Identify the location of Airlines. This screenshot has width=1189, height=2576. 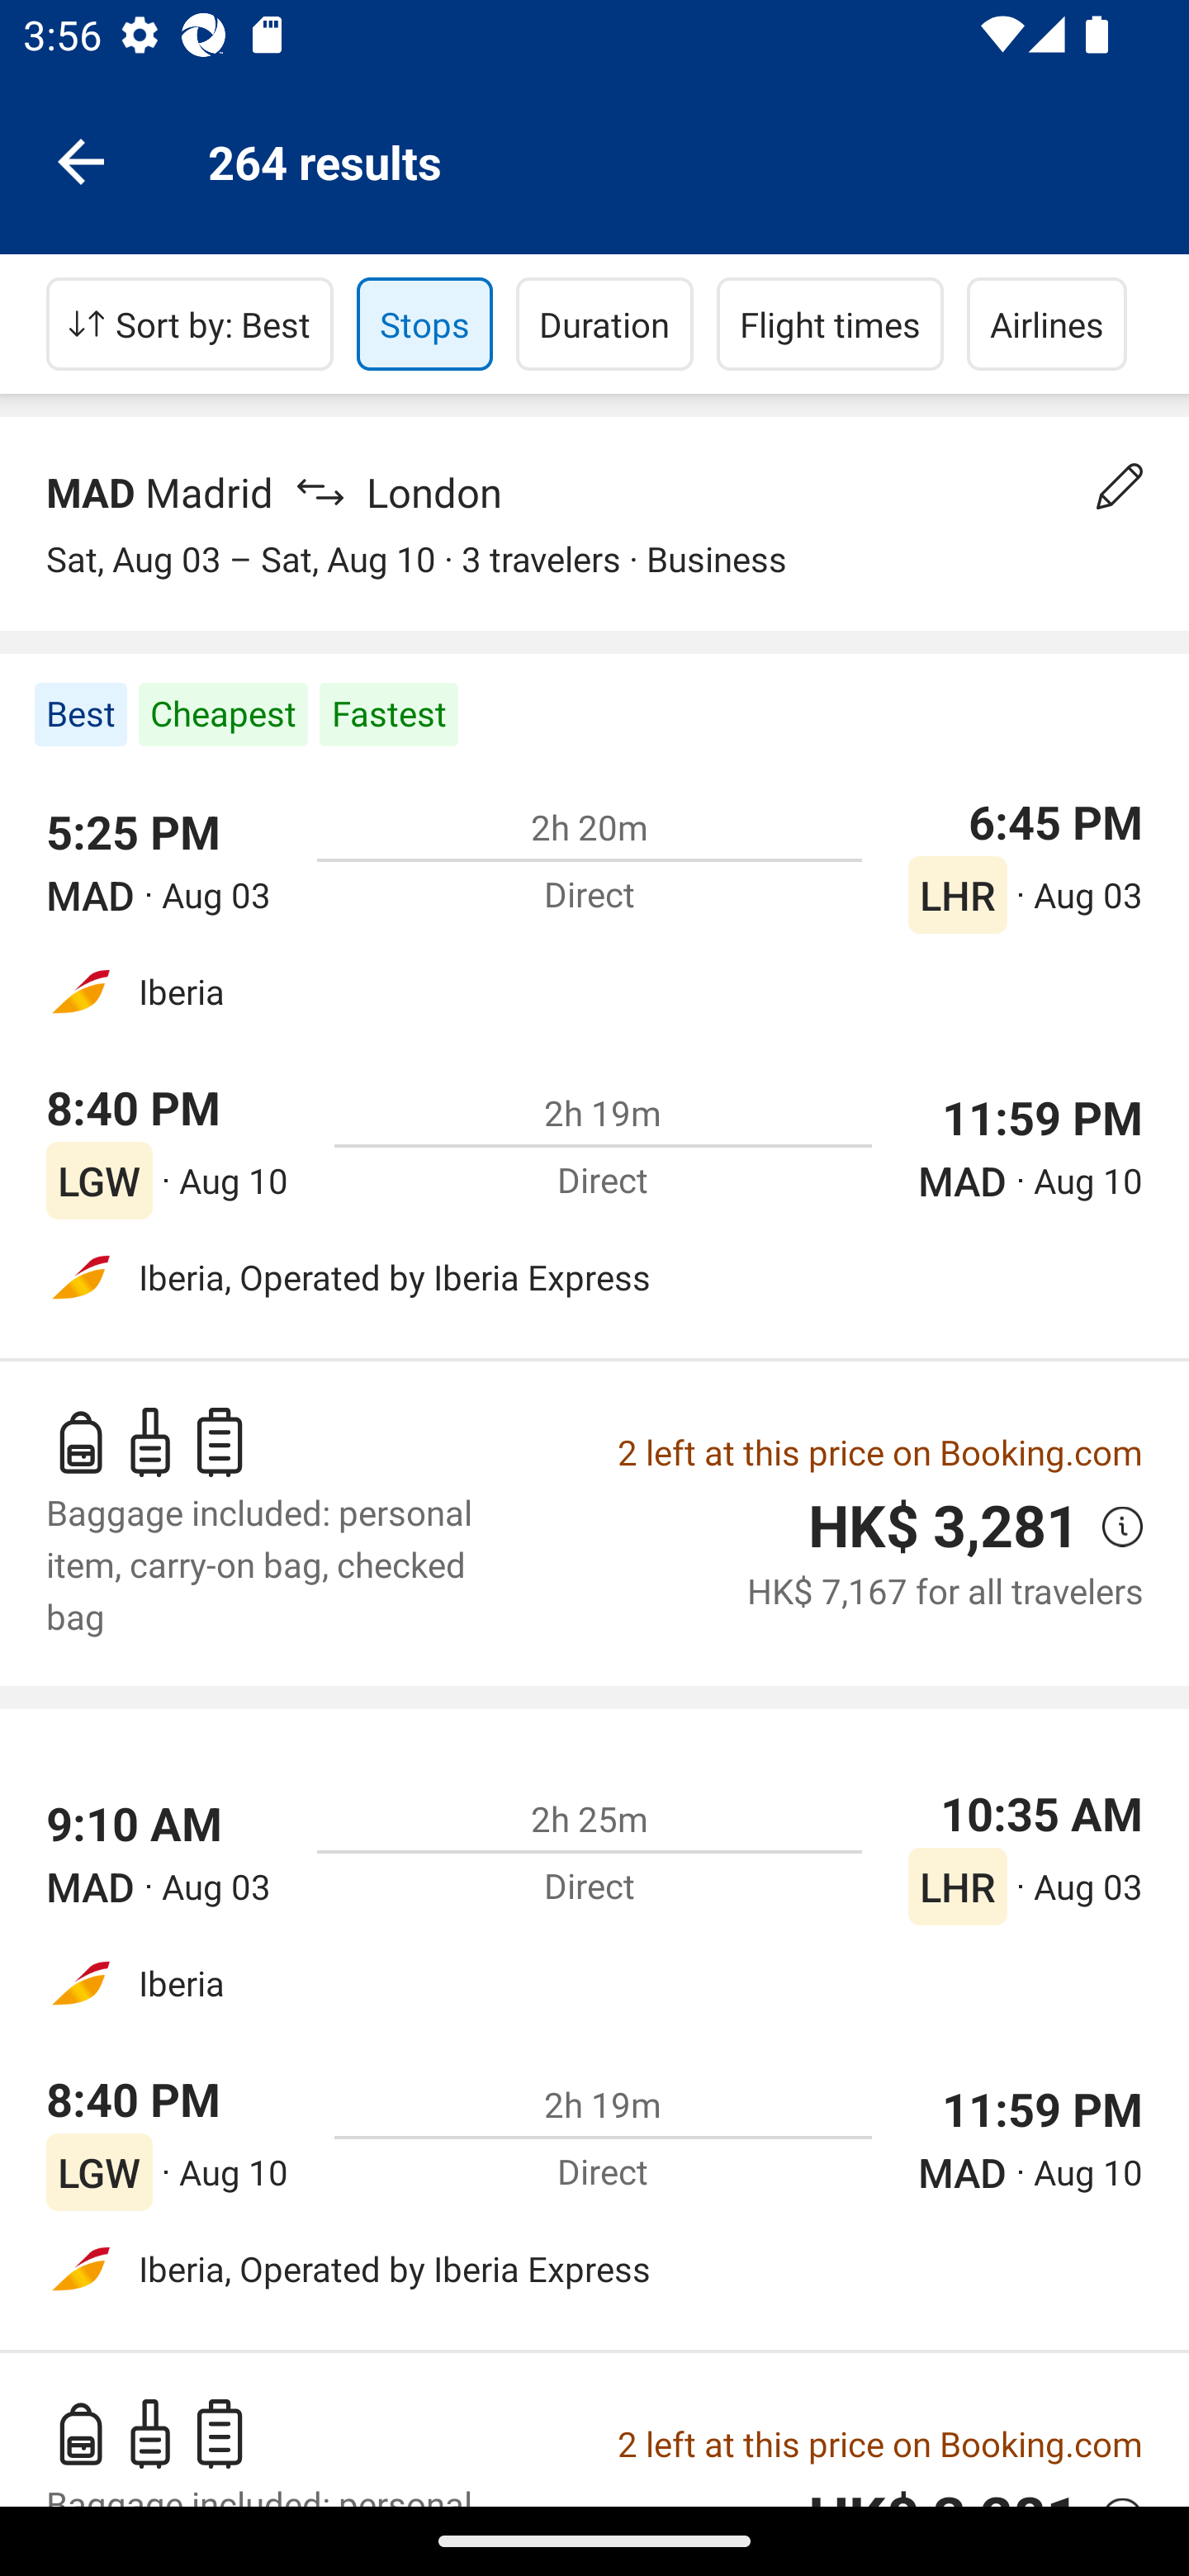
(1047, 324).